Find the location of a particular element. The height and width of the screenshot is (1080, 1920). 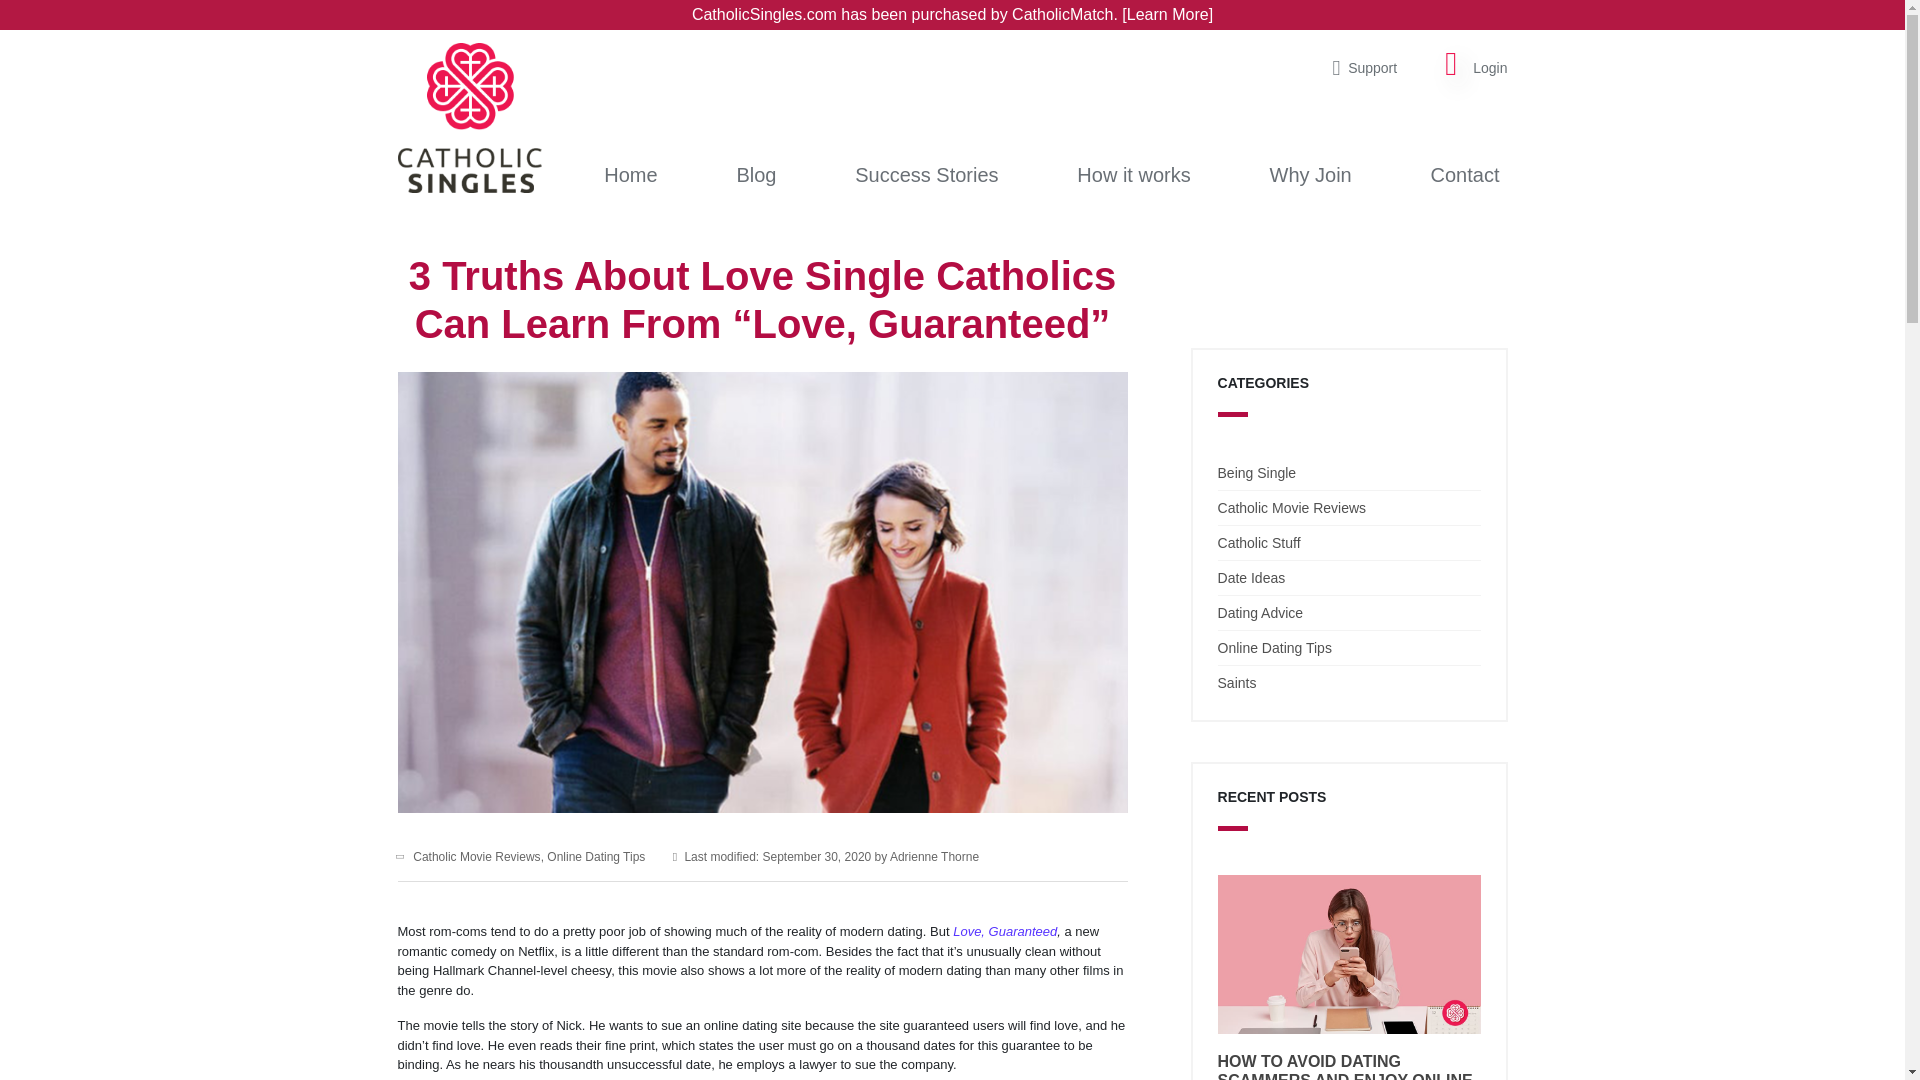

How it works is located at coordinates (1134, 174).